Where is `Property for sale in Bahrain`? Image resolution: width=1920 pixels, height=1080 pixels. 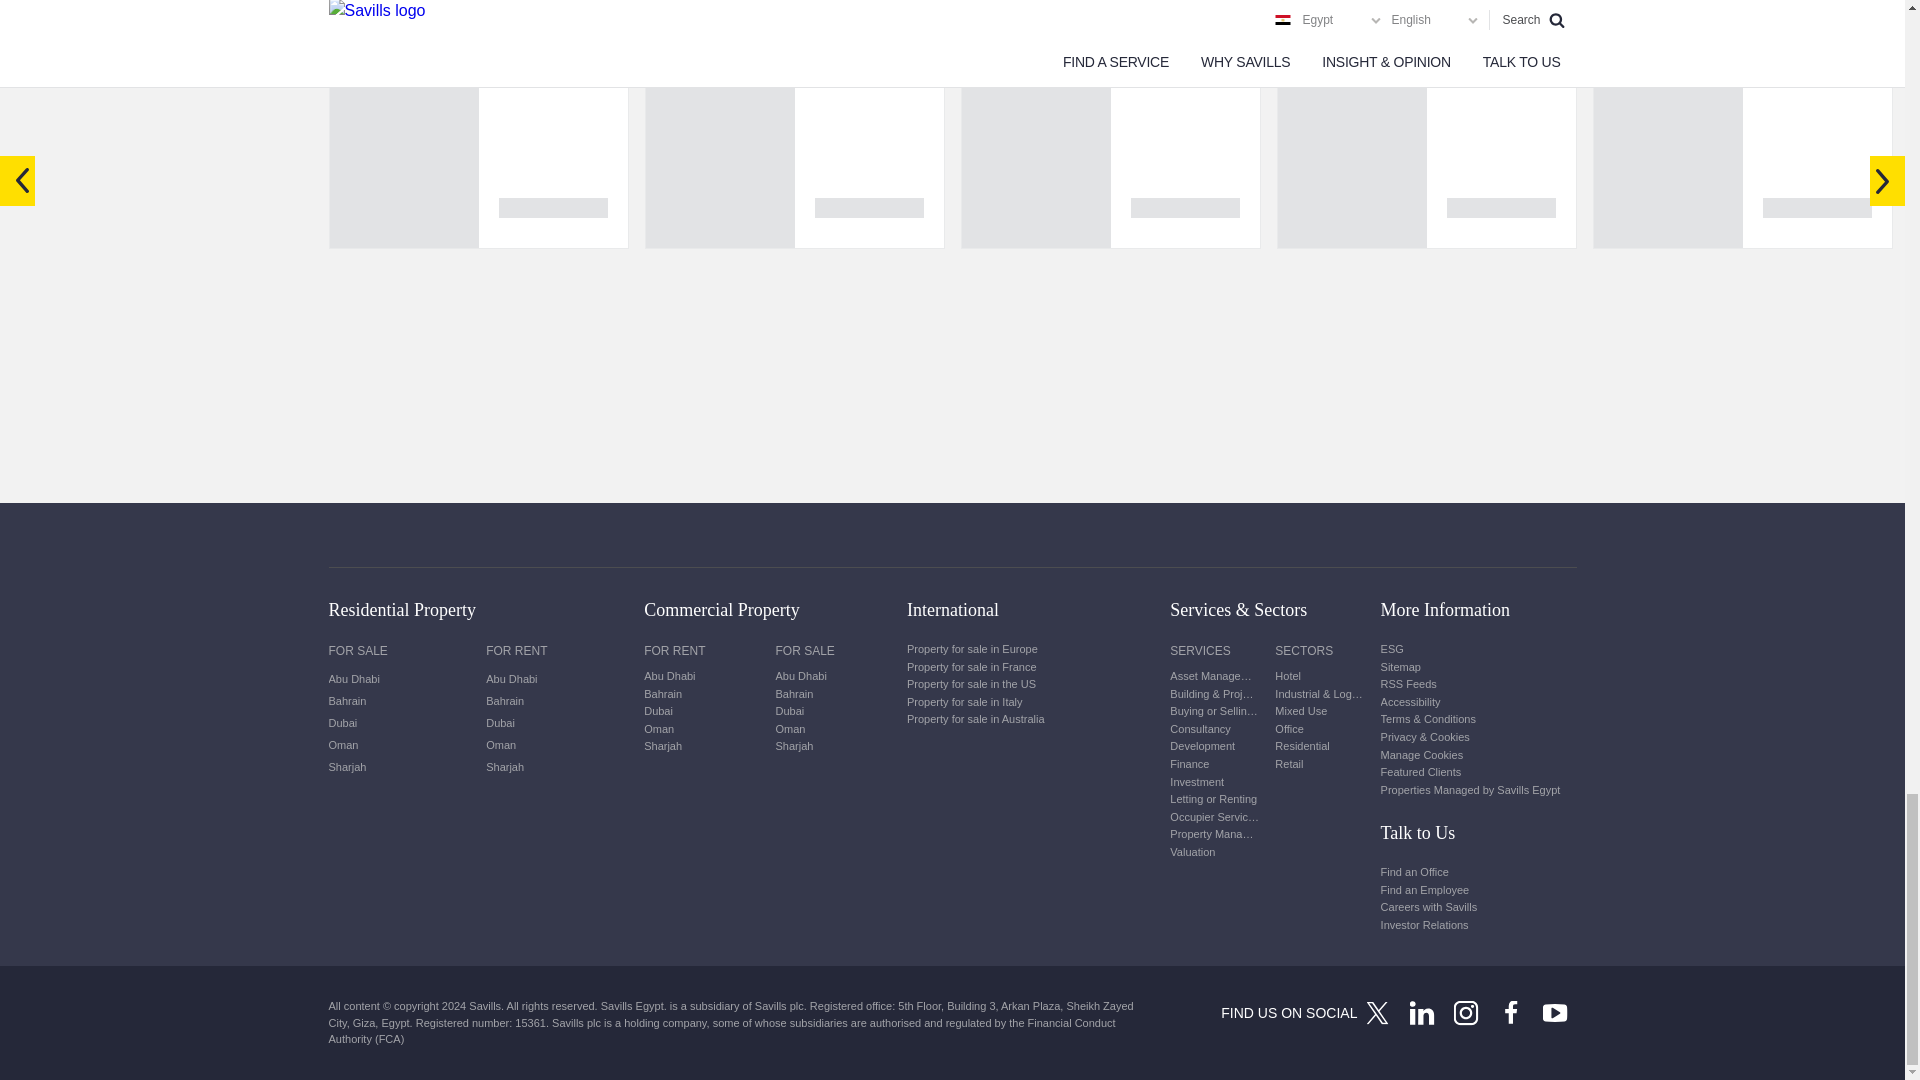 Property for sale in Bahrain is located at coordinates (399, 700).